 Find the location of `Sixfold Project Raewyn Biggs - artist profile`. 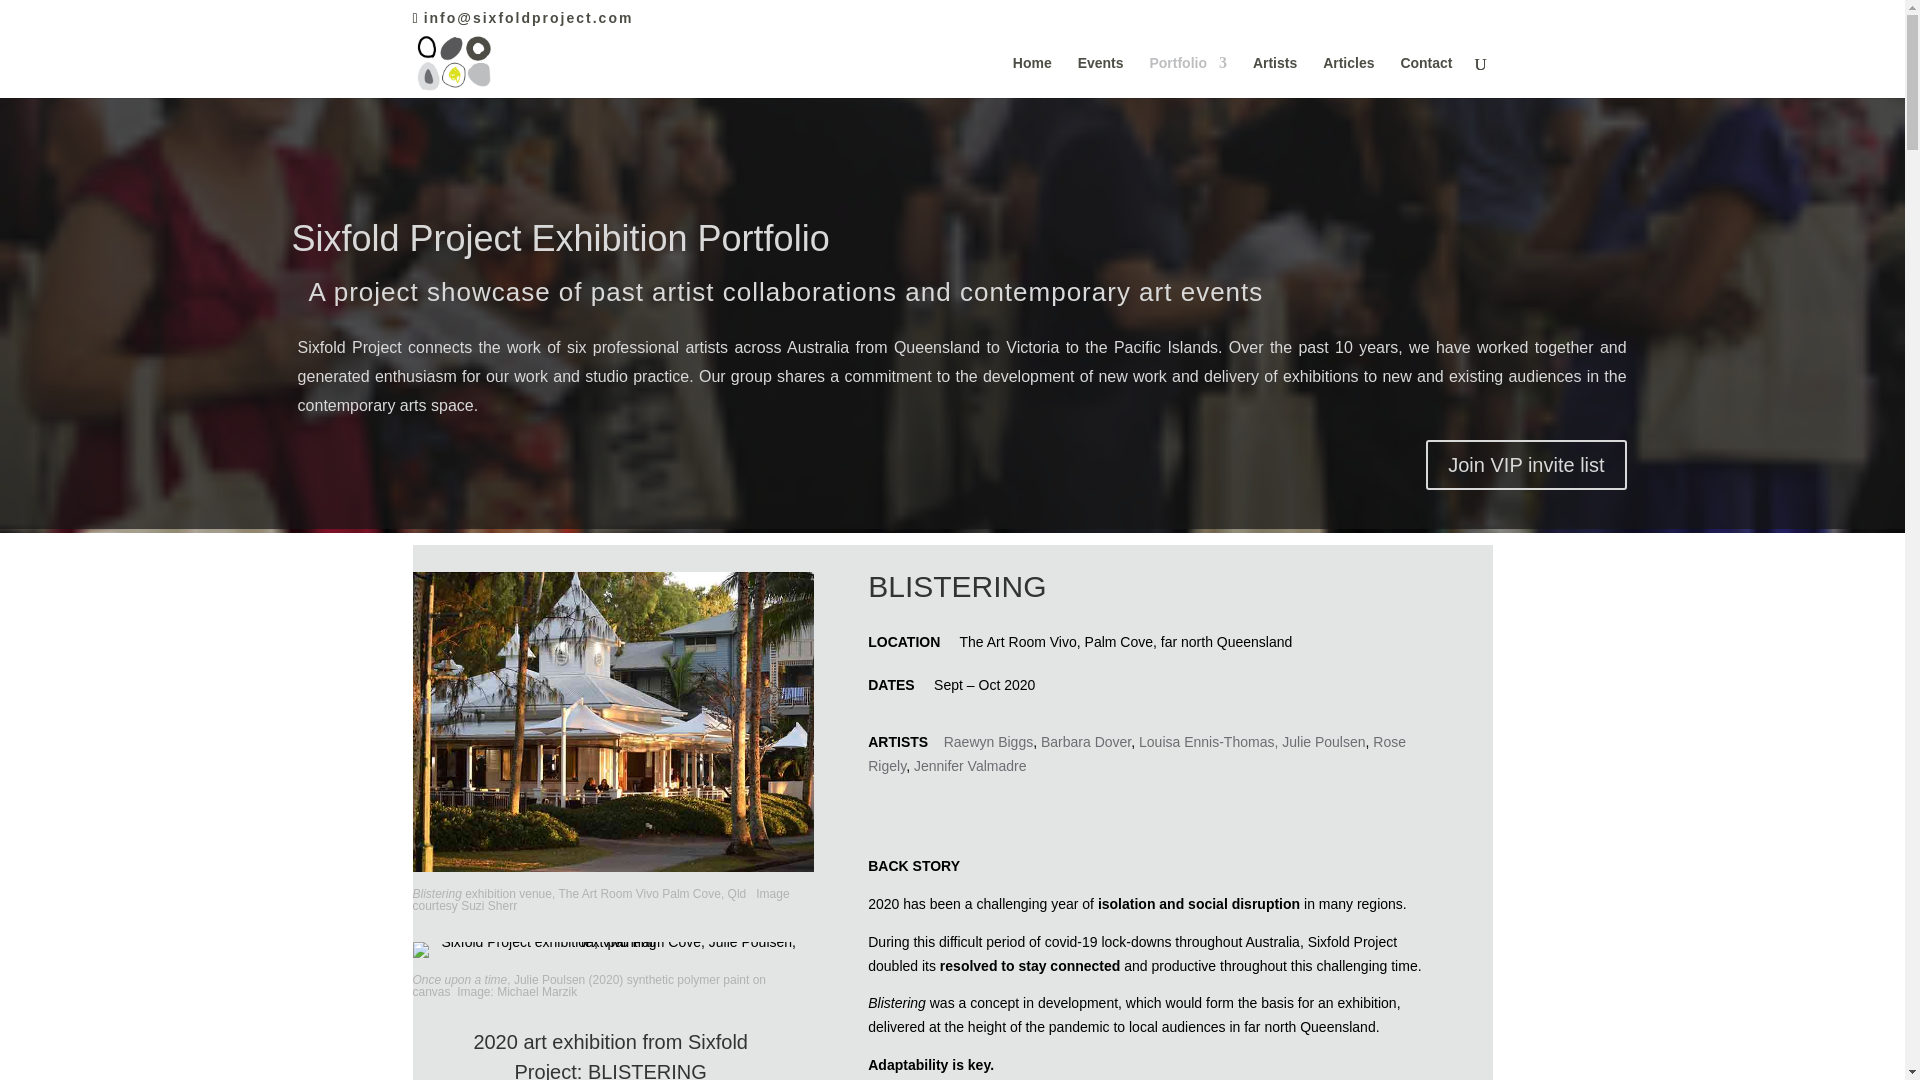

Sixfold Project Raewyn Biggs - artist profile is located at coordinates (989, 742).